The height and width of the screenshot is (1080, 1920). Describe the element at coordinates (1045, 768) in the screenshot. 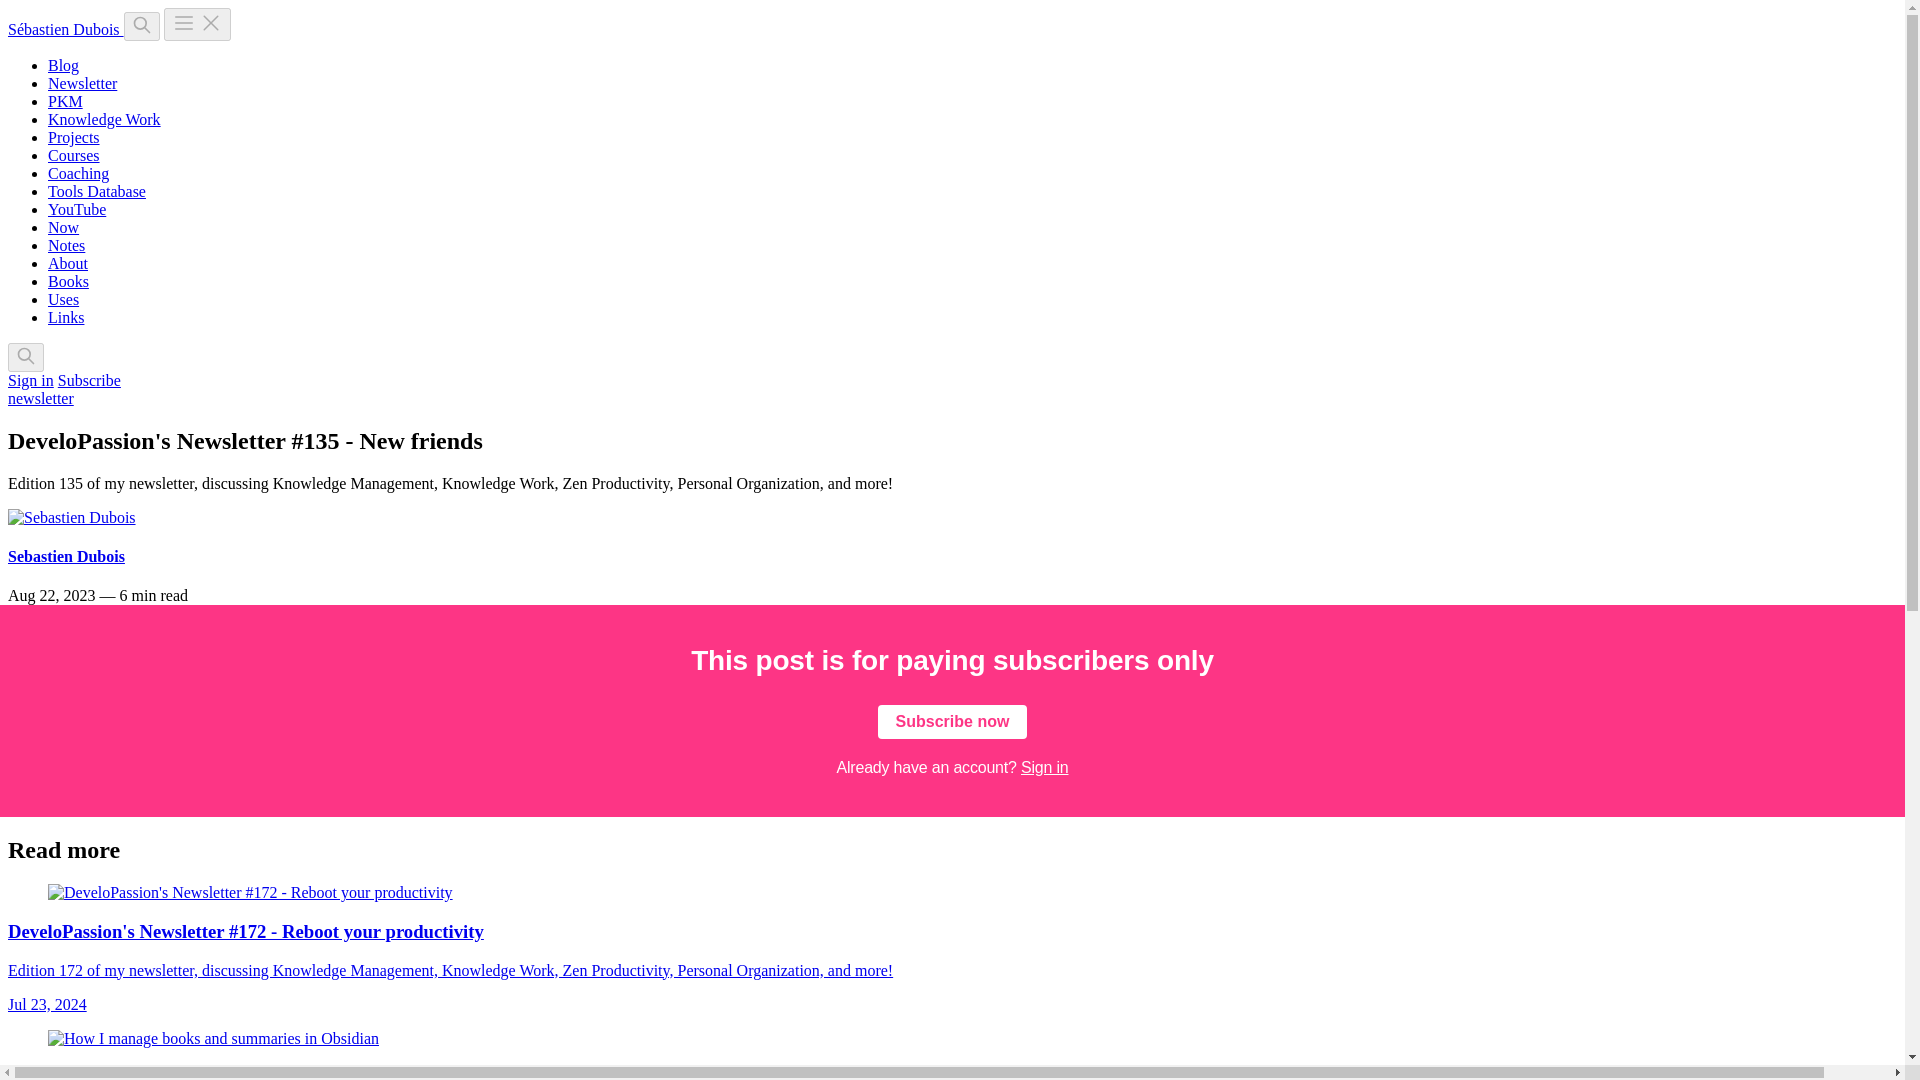

I see `Sign in` at that location.